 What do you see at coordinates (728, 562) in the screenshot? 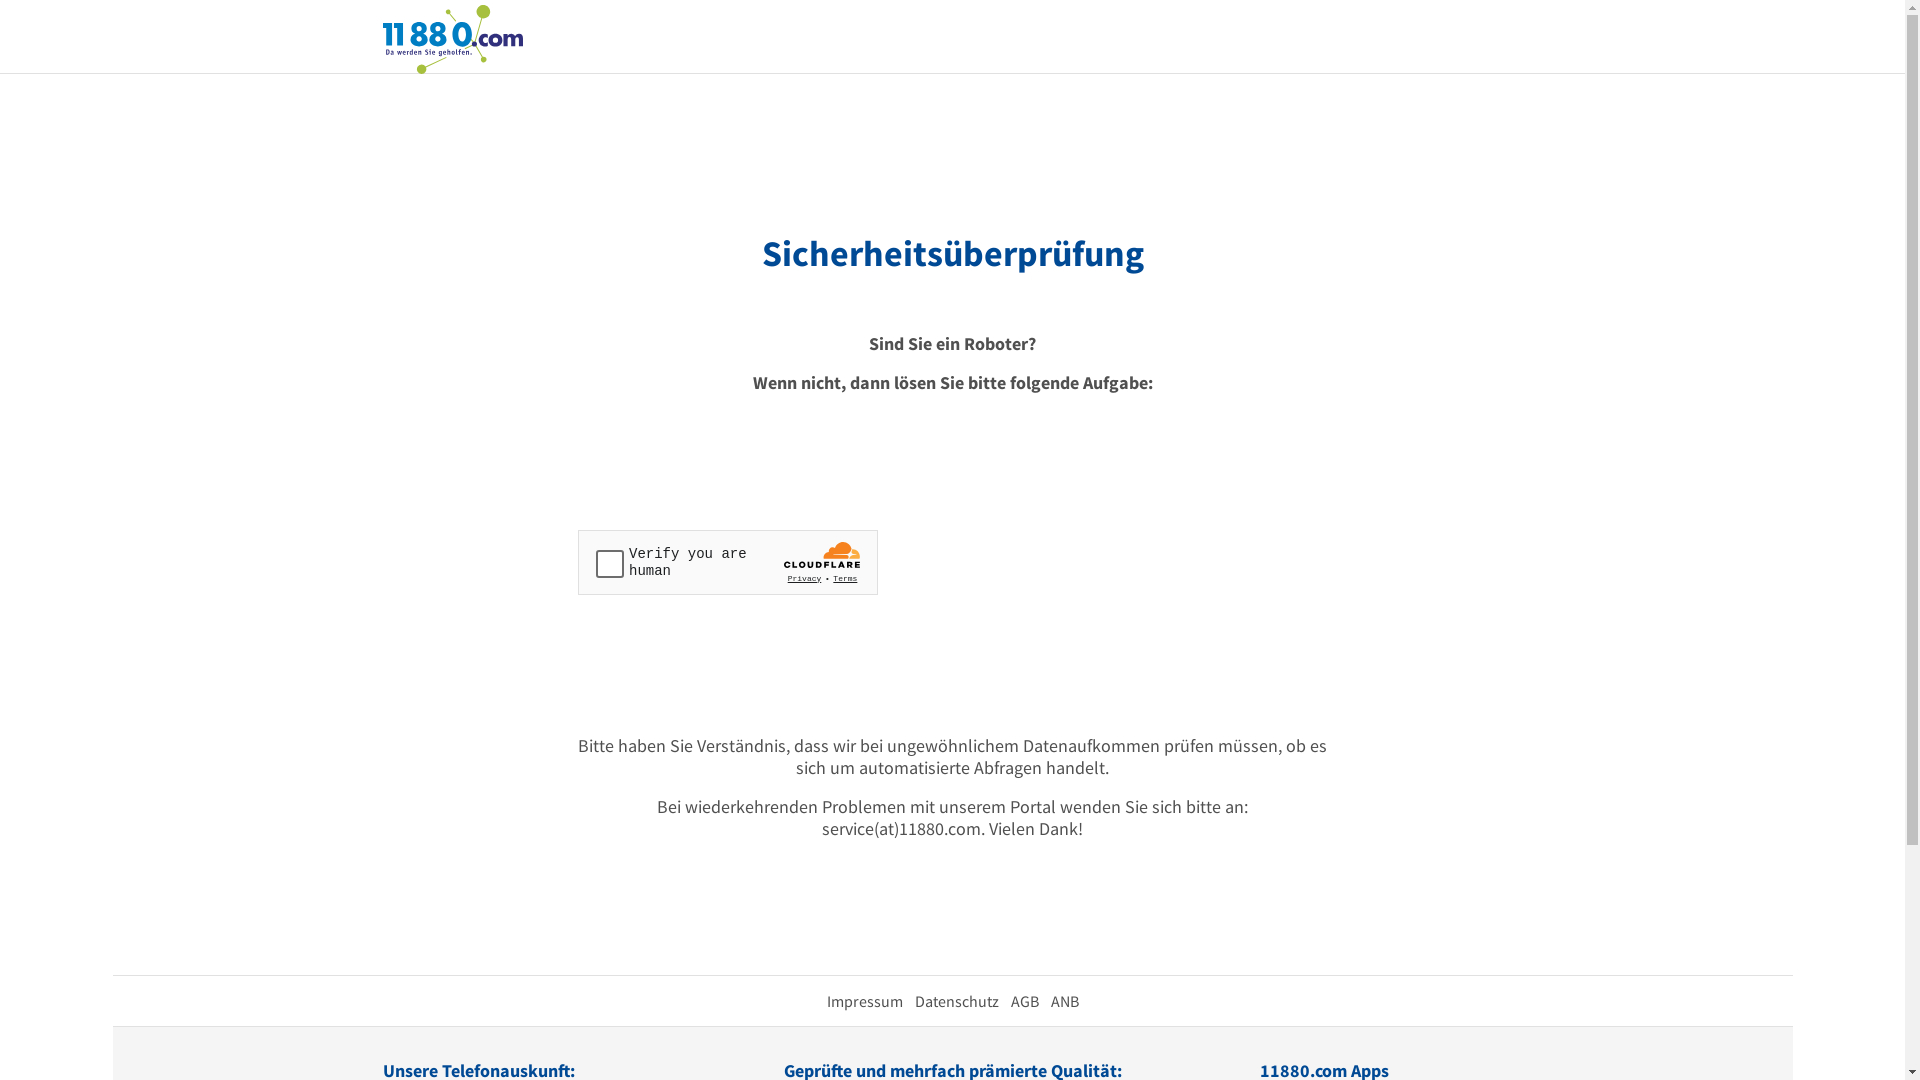
I see `Widget containing a Cloudflare security challenge` at bounding box center [728, 562].